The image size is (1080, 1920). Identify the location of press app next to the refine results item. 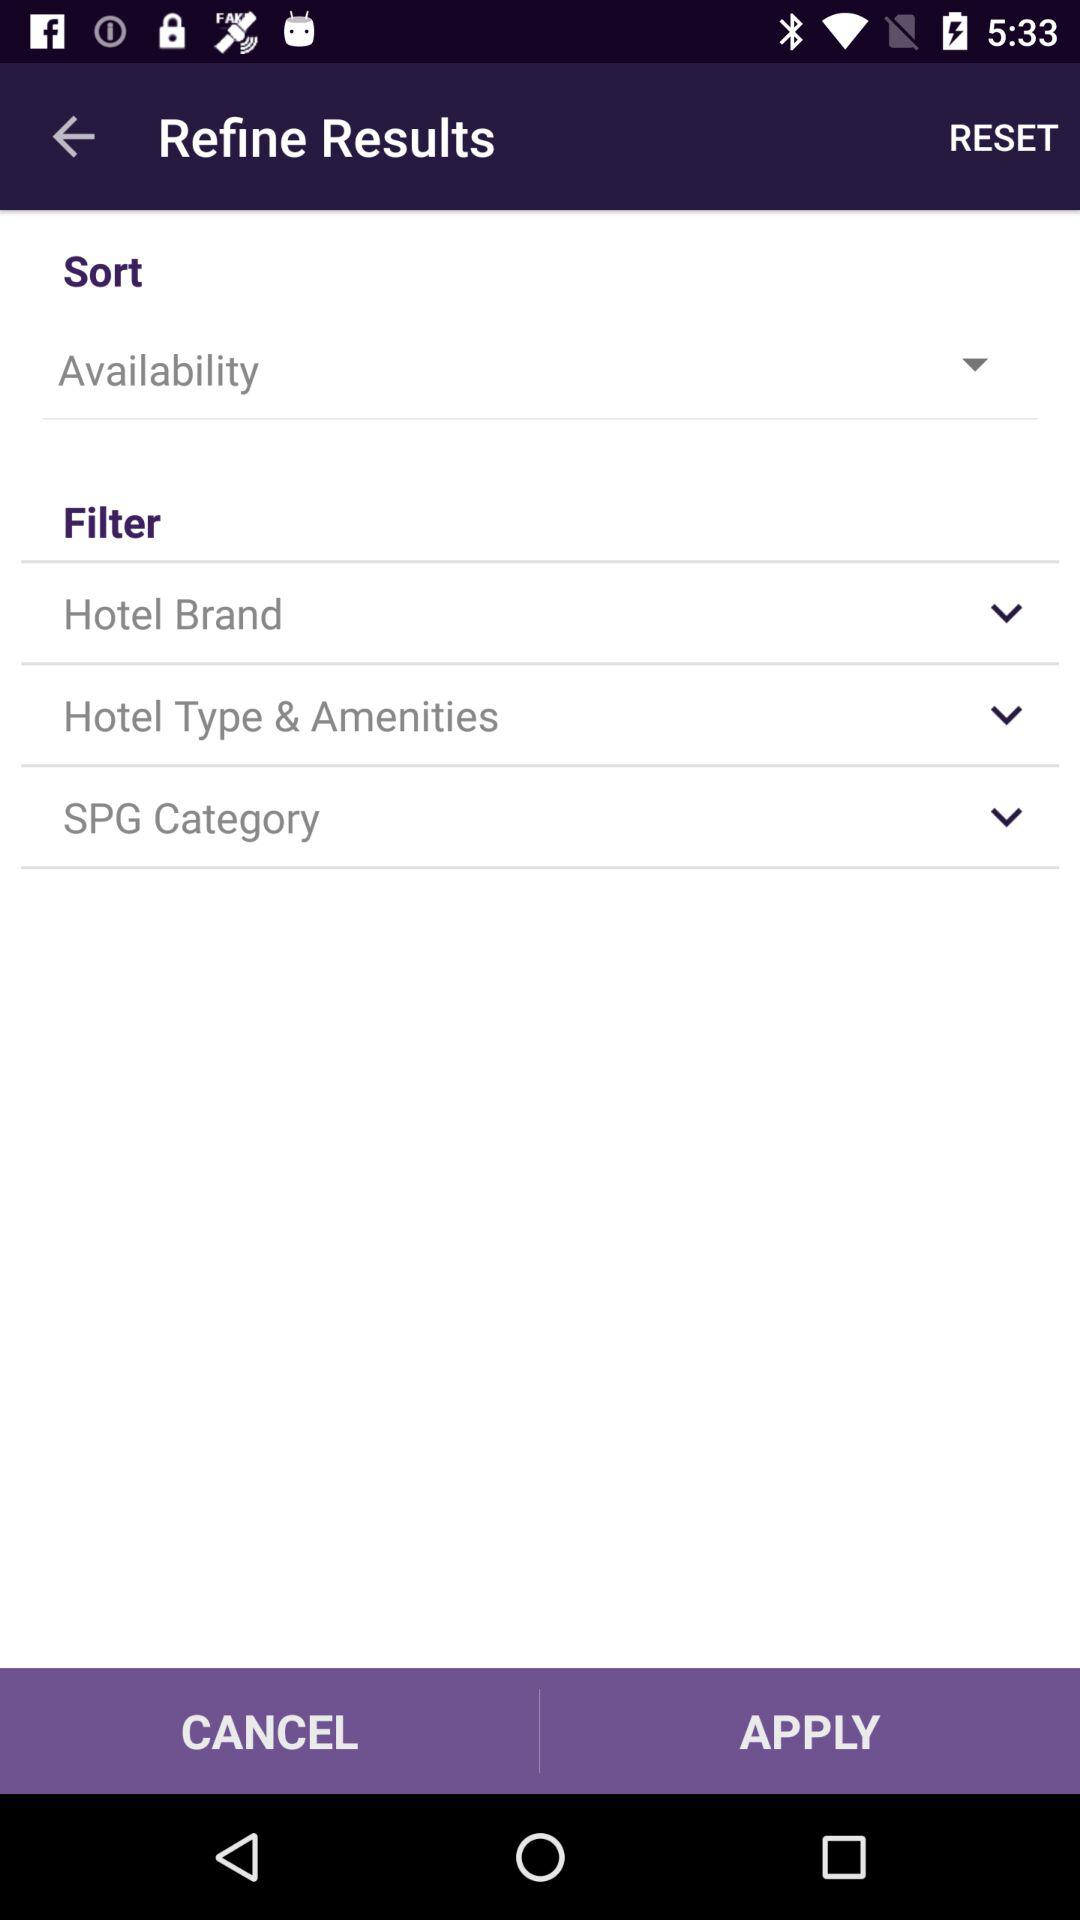
(1004, 136).